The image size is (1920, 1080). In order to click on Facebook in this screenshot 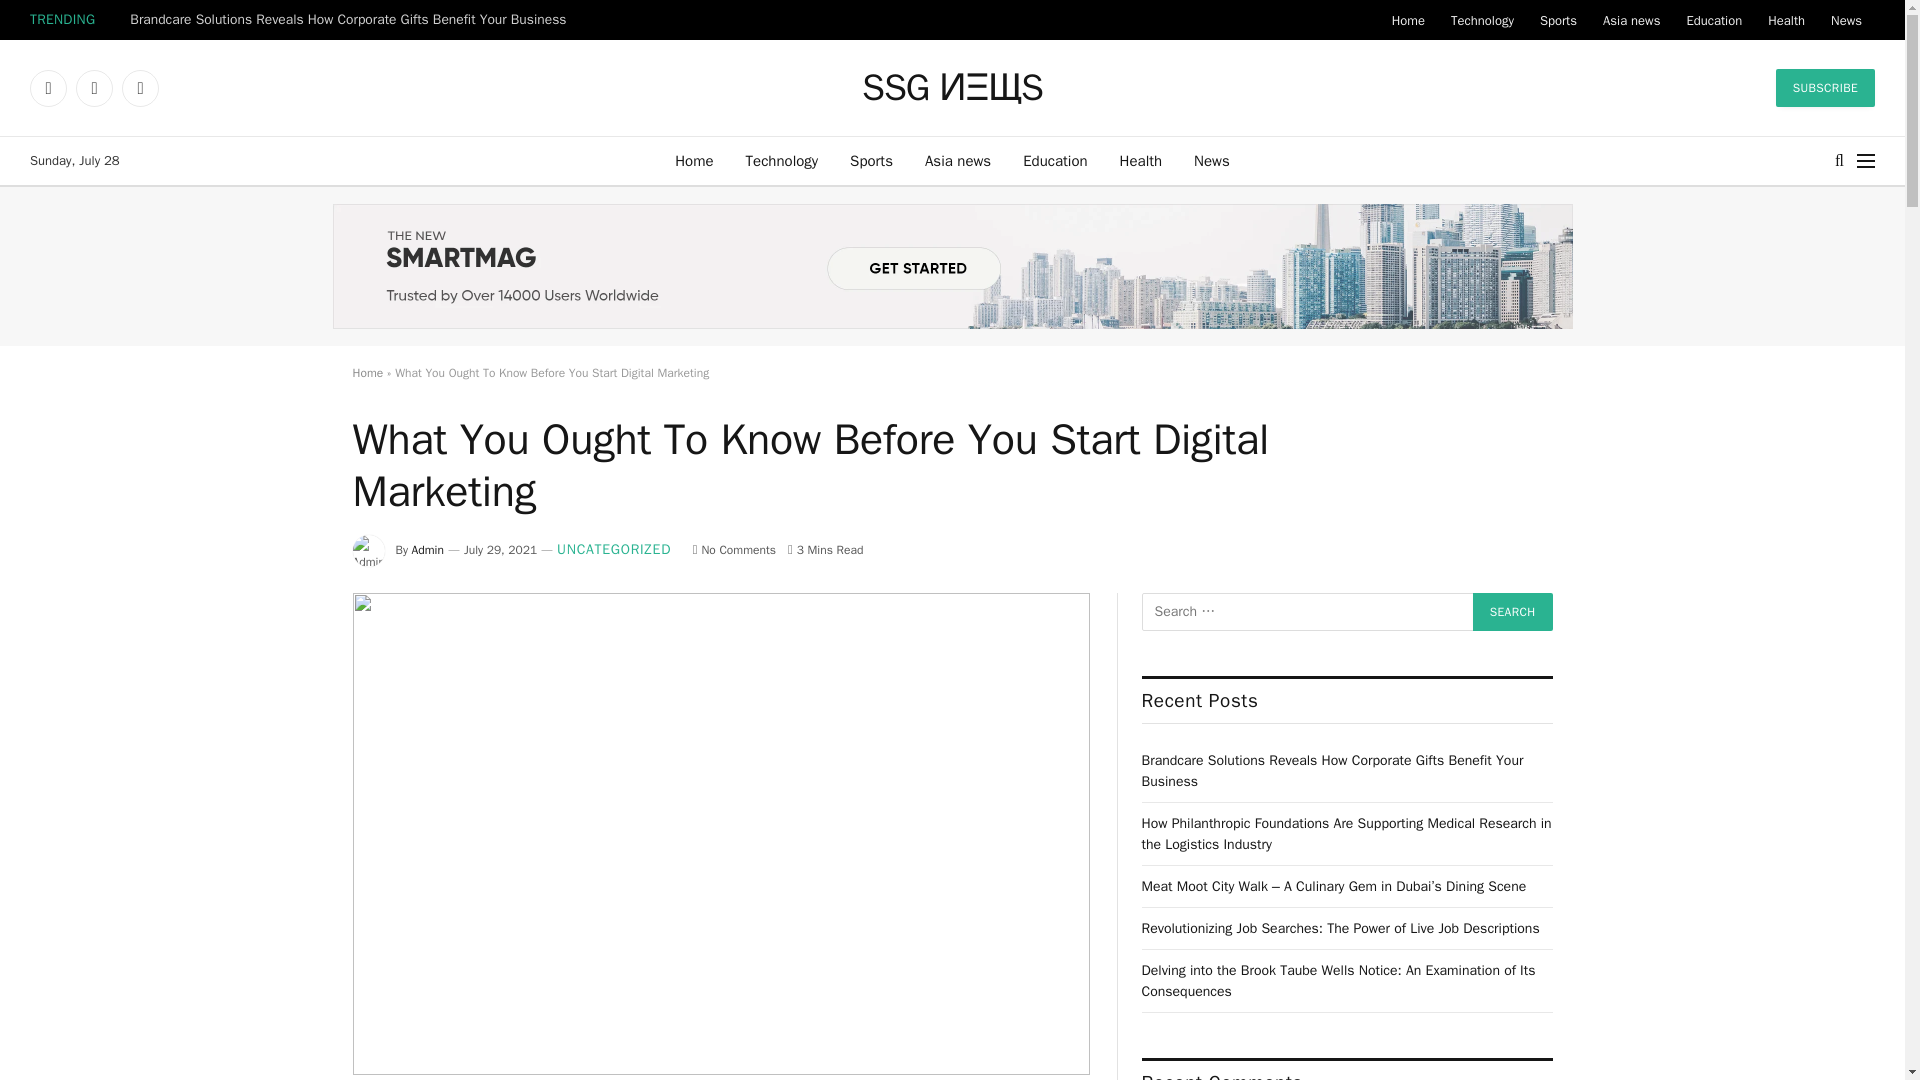, I will do `click(48, 88)`.